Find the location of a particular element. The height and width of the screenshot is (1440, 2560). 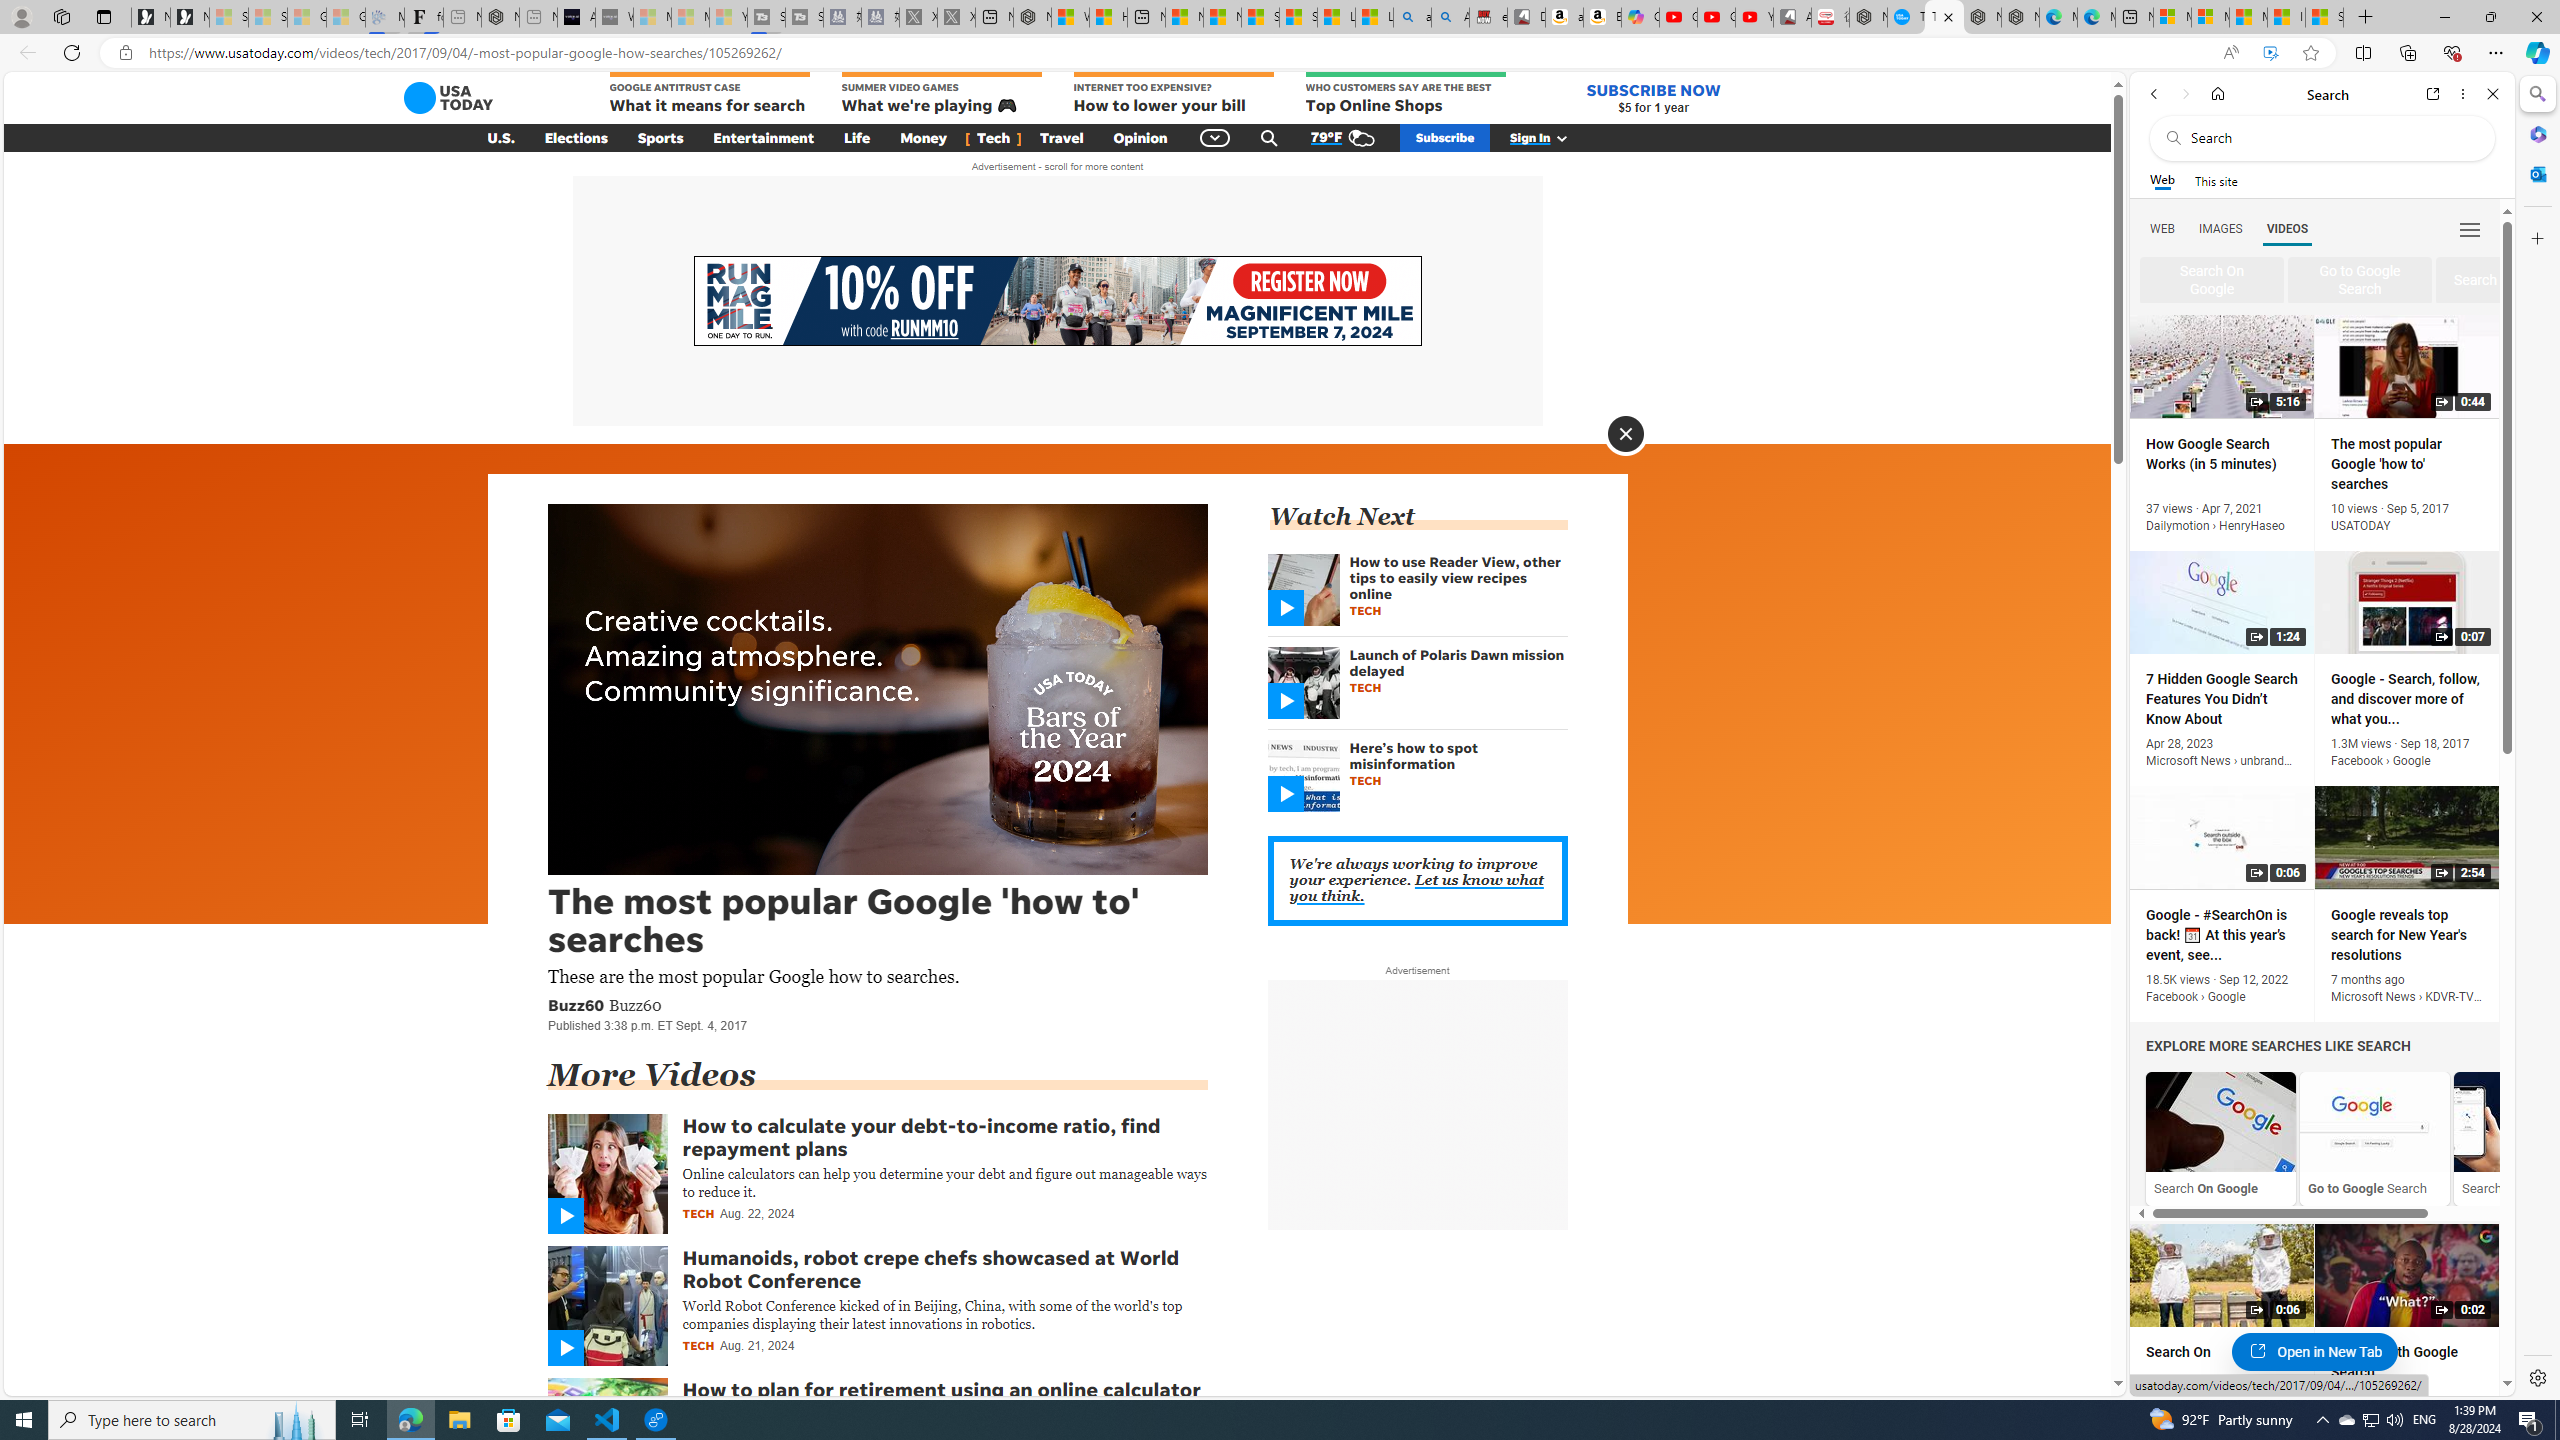

Class: suggestion-item  is located at coordinates (2500, 280).